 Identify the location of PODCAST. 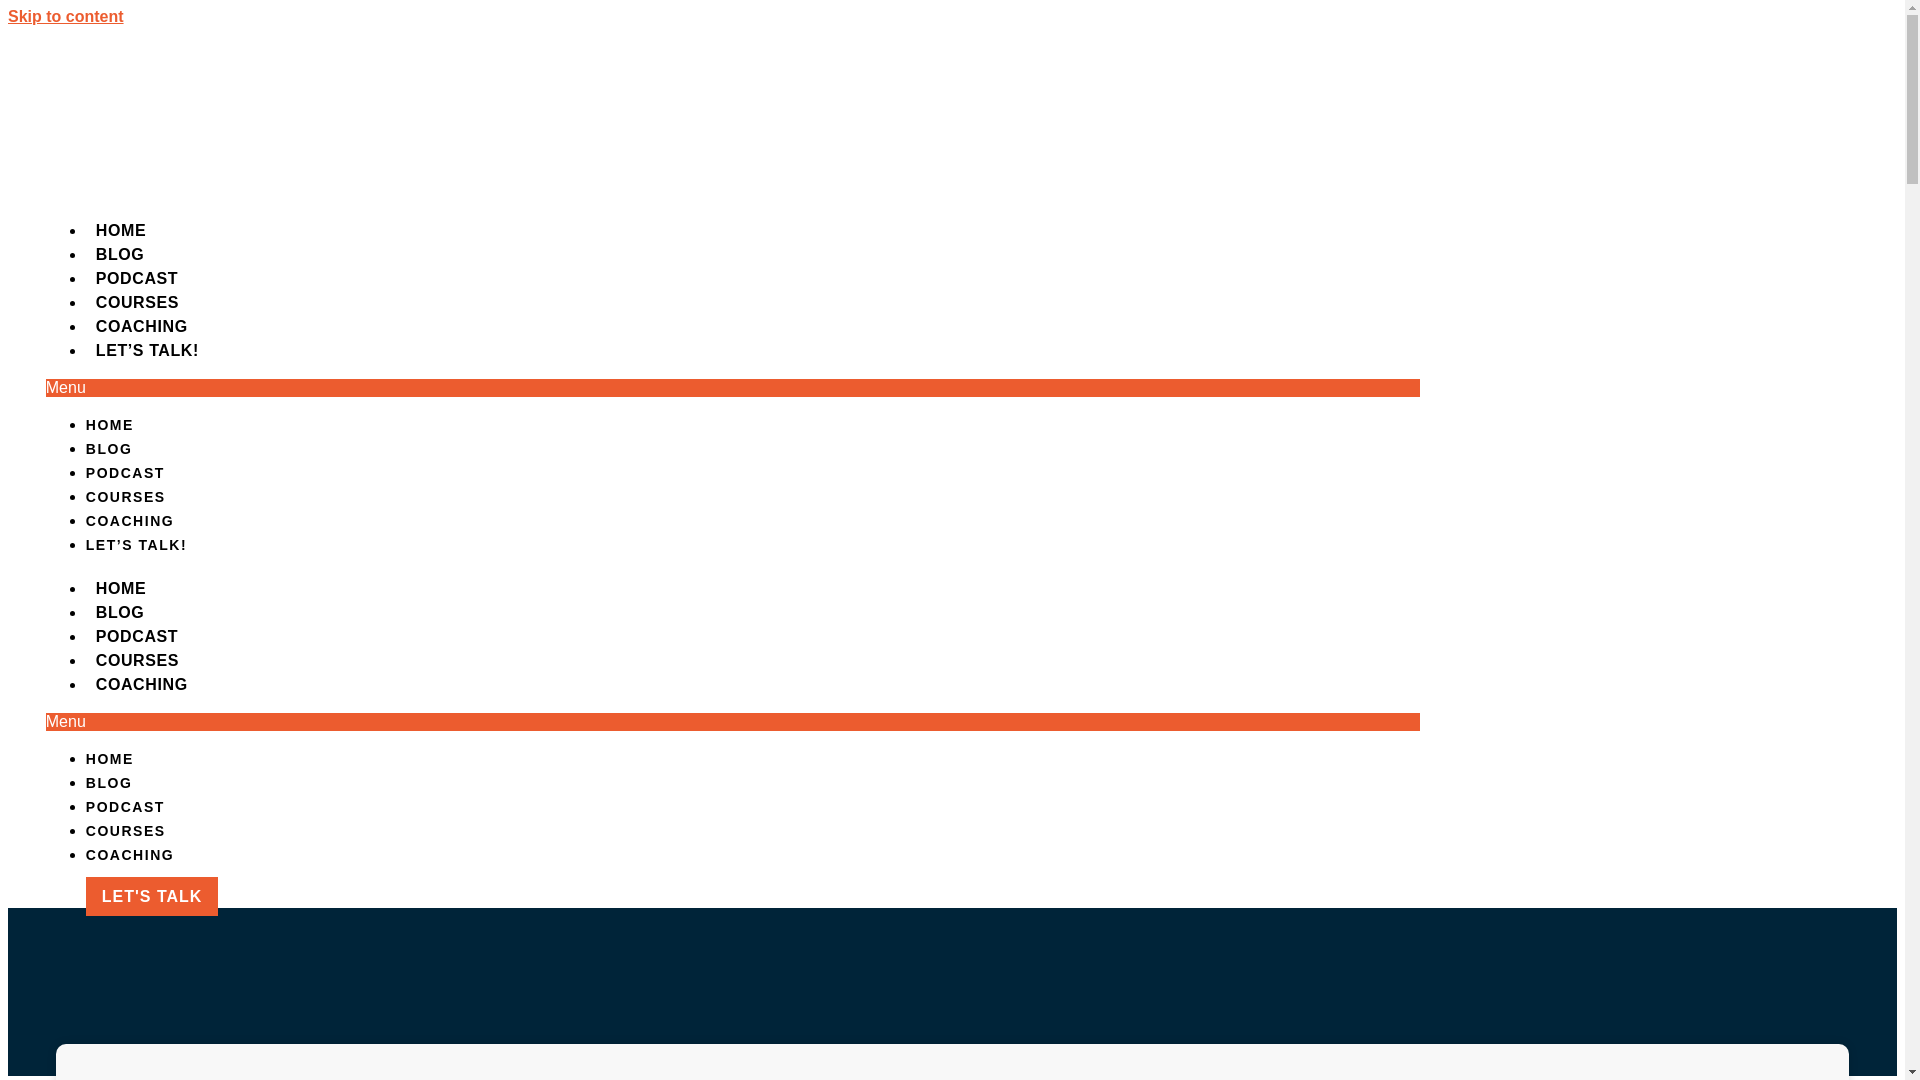
(126, 807).